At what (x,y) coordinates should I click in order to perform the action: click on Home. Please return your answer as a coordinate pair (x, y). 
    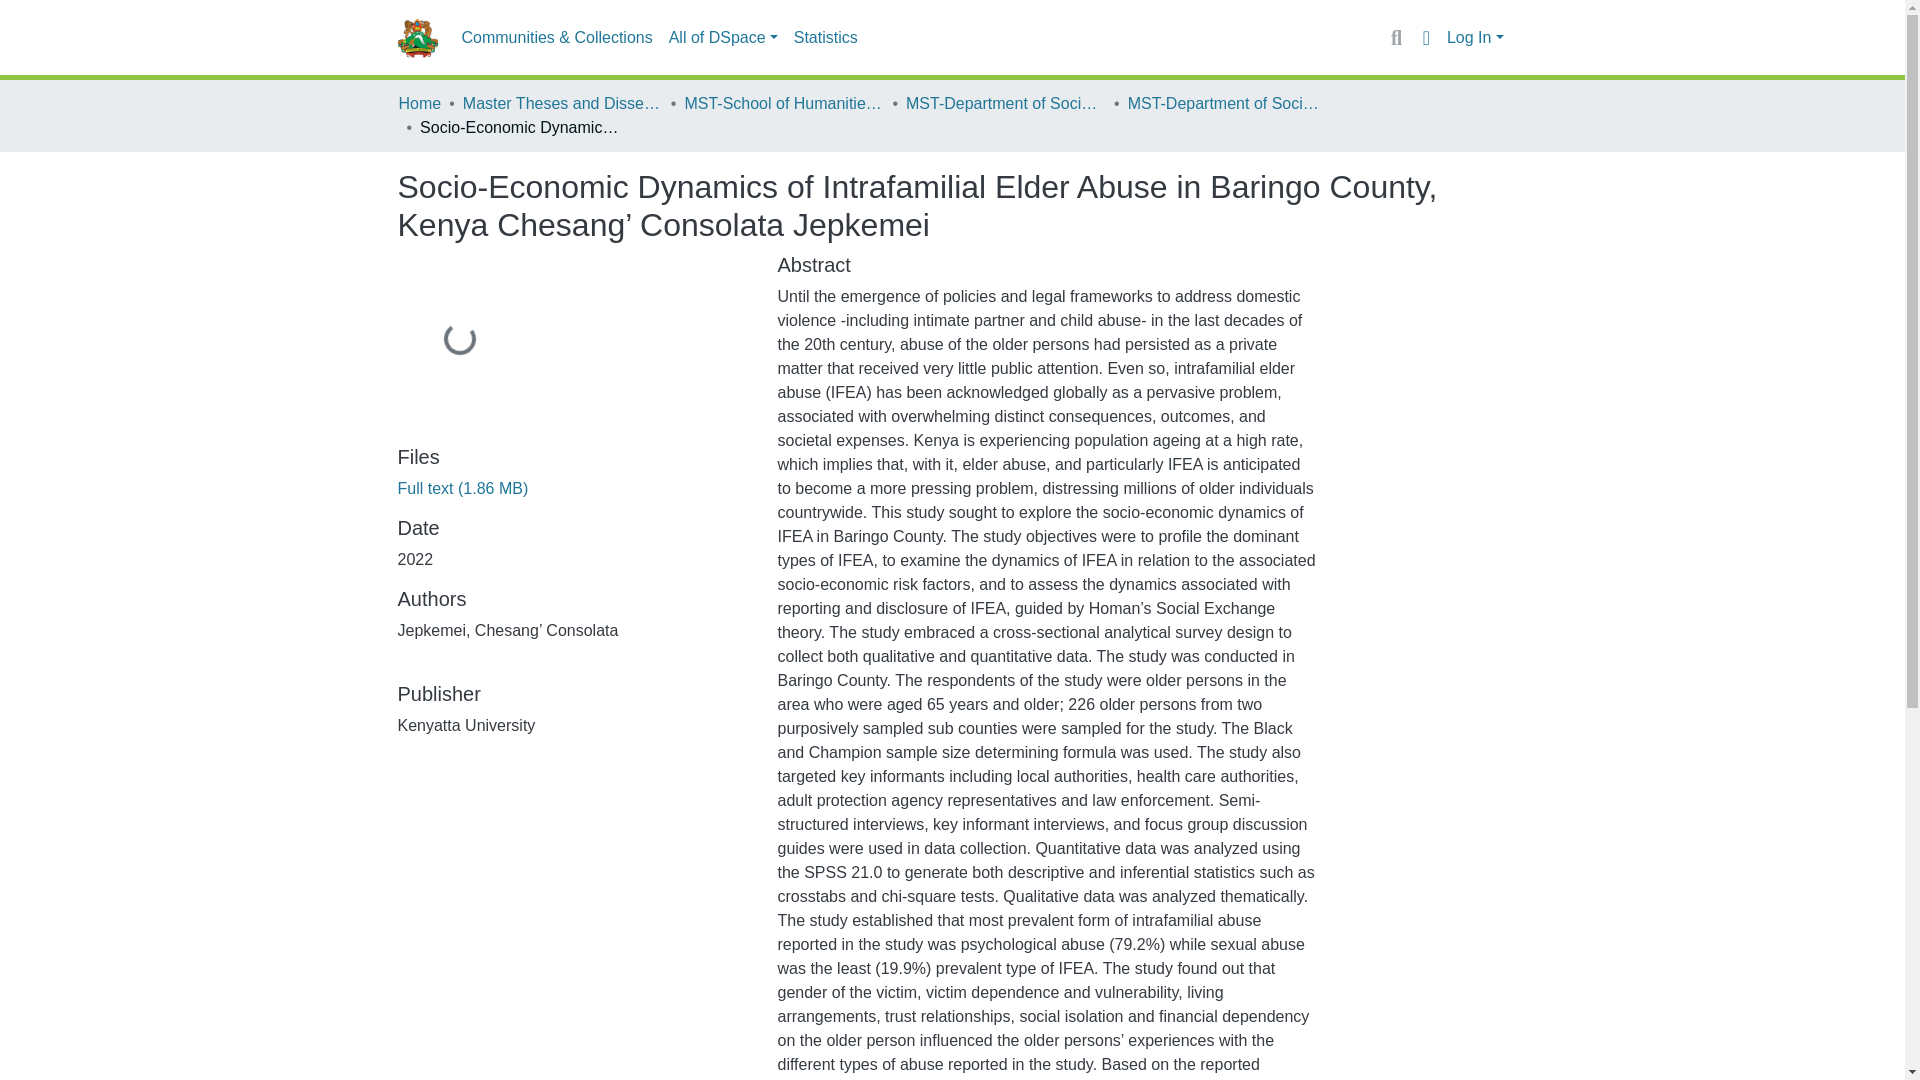
    Looking at the image, I should click on (419, 103).